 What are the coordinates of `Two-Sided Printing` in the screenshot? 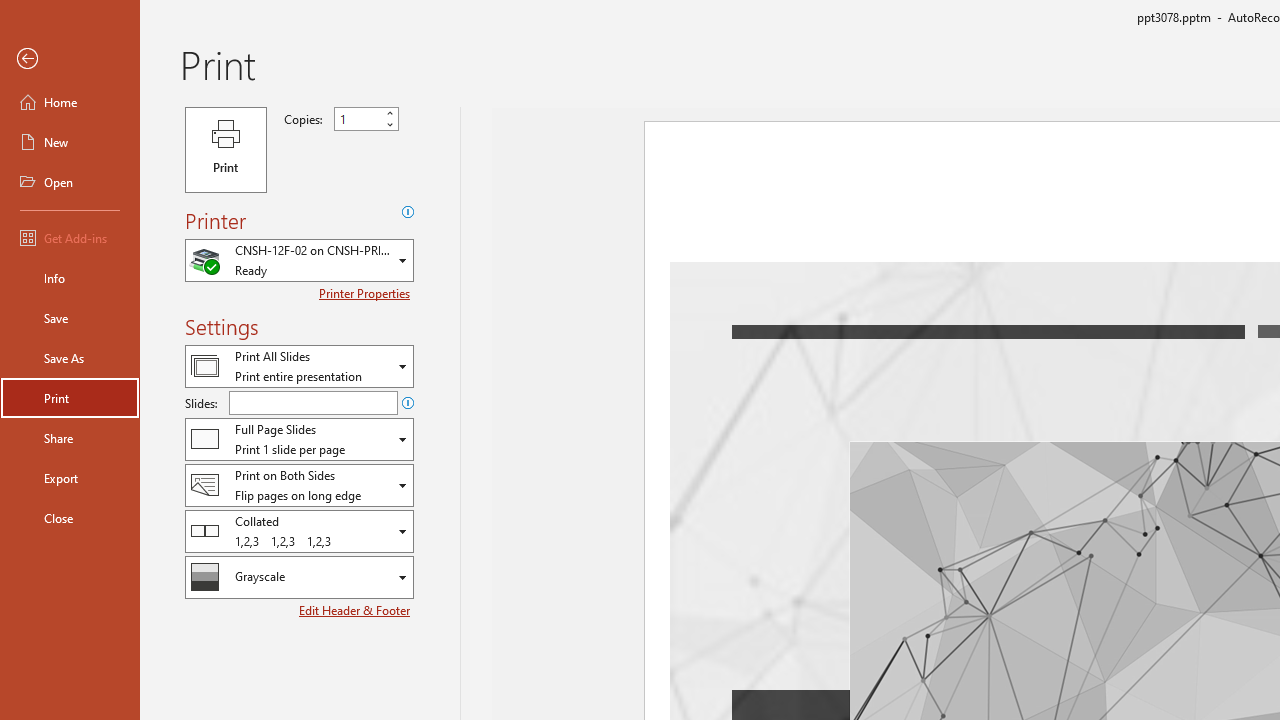 It's located at (299, 484).